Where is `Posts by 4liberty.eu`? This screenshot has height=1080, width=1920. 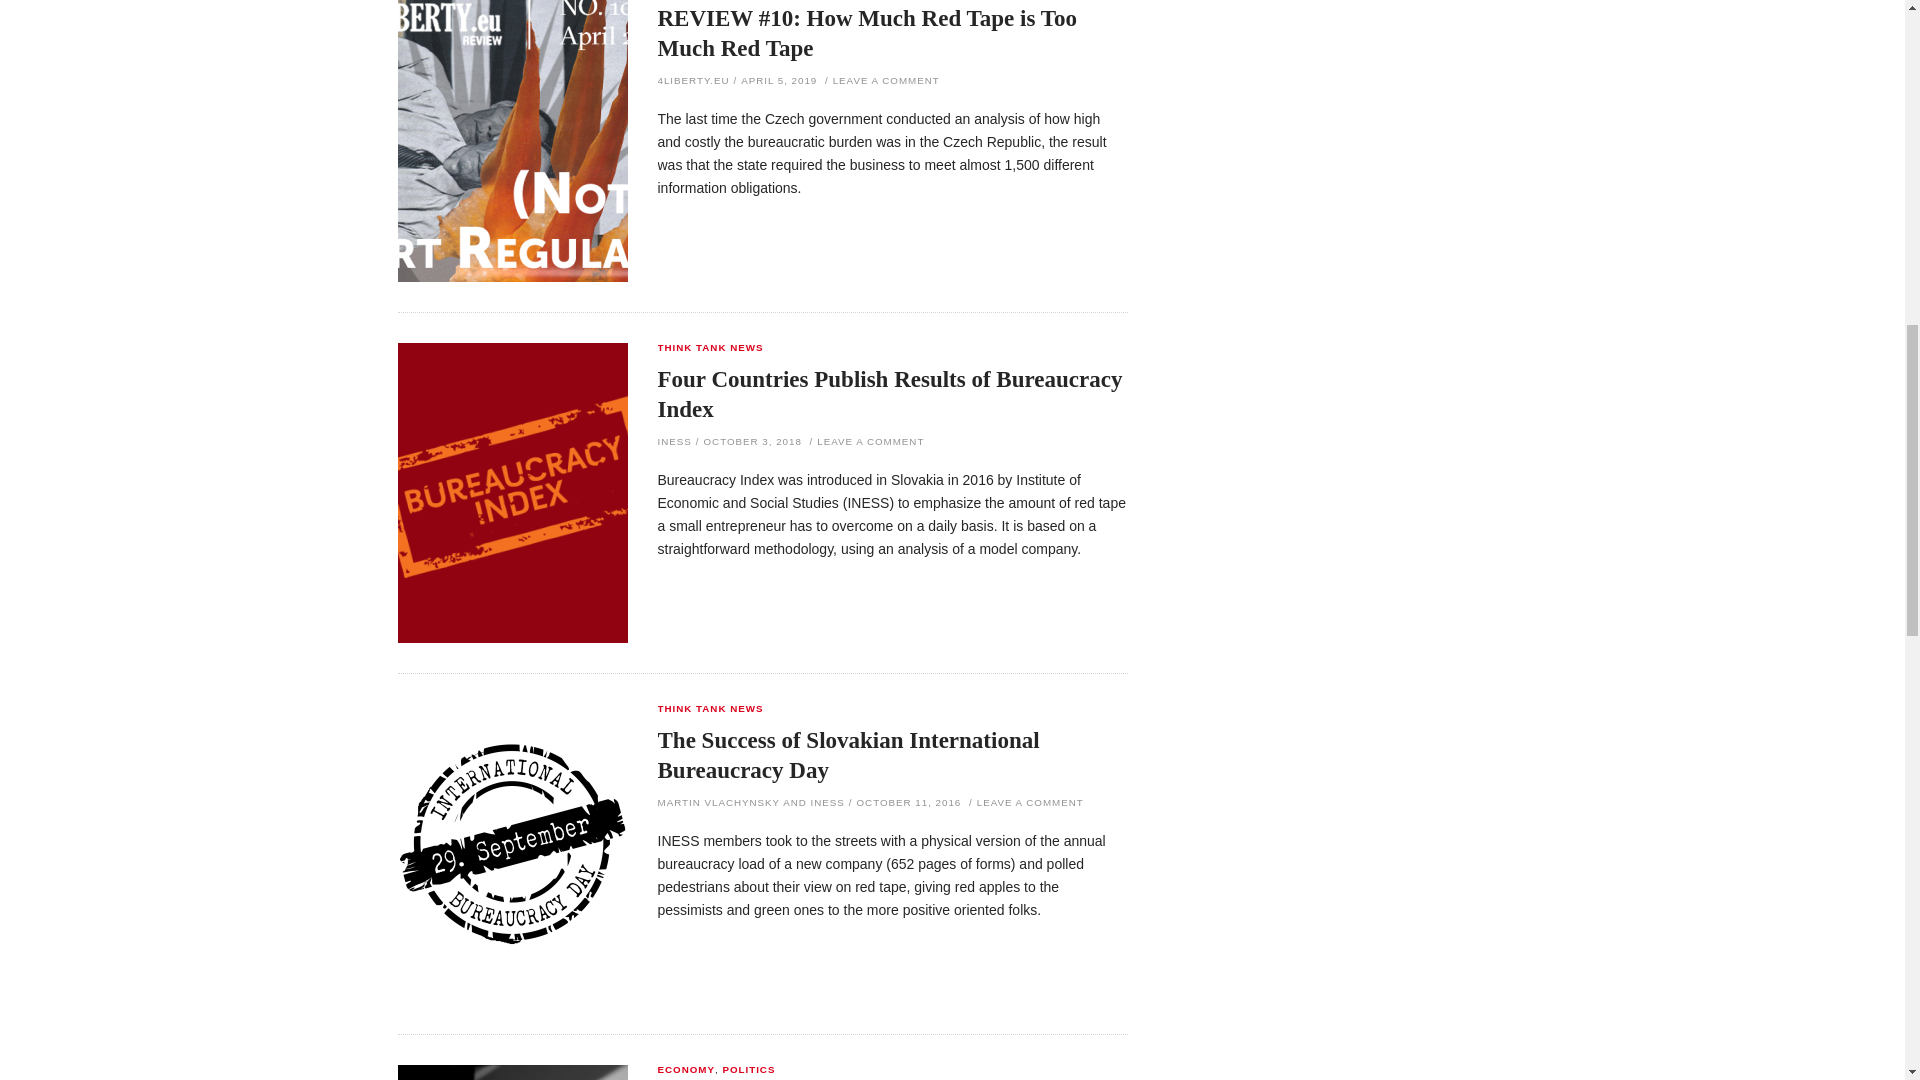
Posts by 4liberty.eu is located at coordinates (694, 80).